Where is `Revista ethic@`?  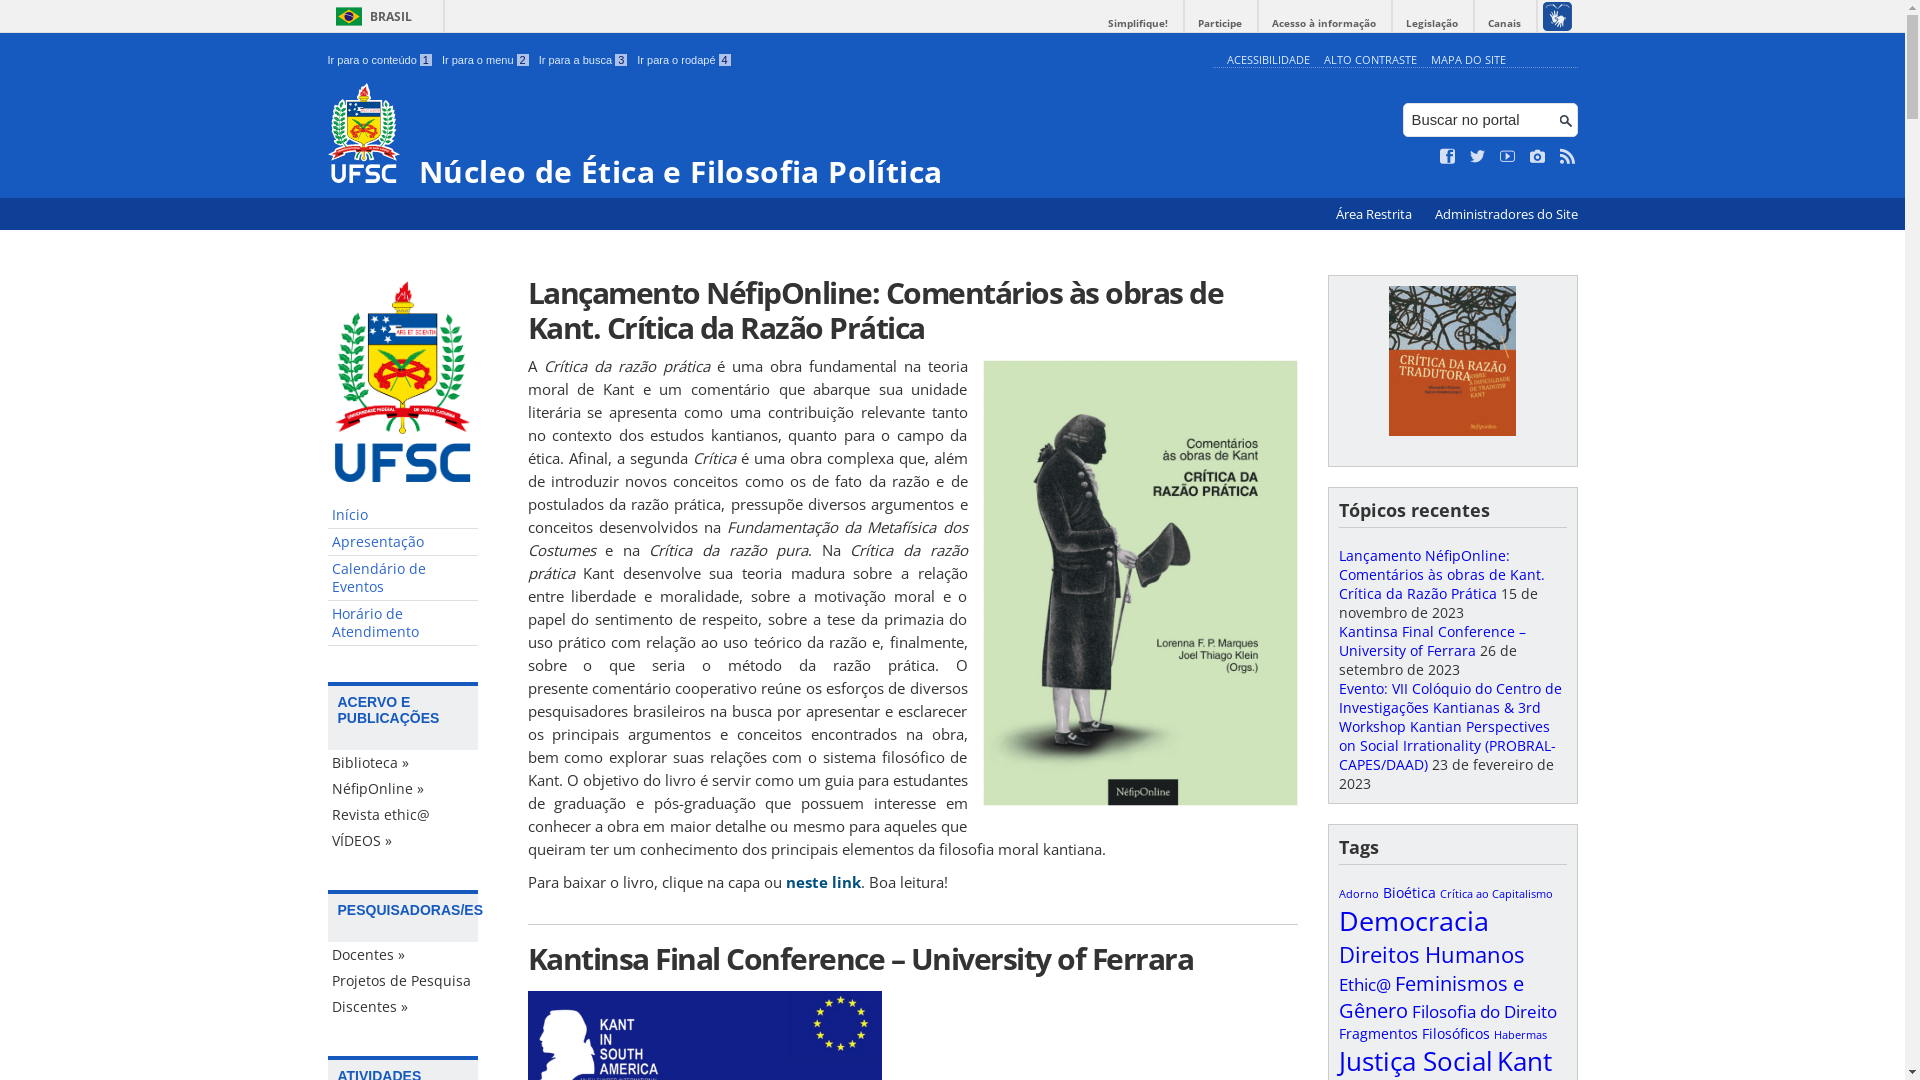
Revista ethic@ is located at coordinates (403, 815).